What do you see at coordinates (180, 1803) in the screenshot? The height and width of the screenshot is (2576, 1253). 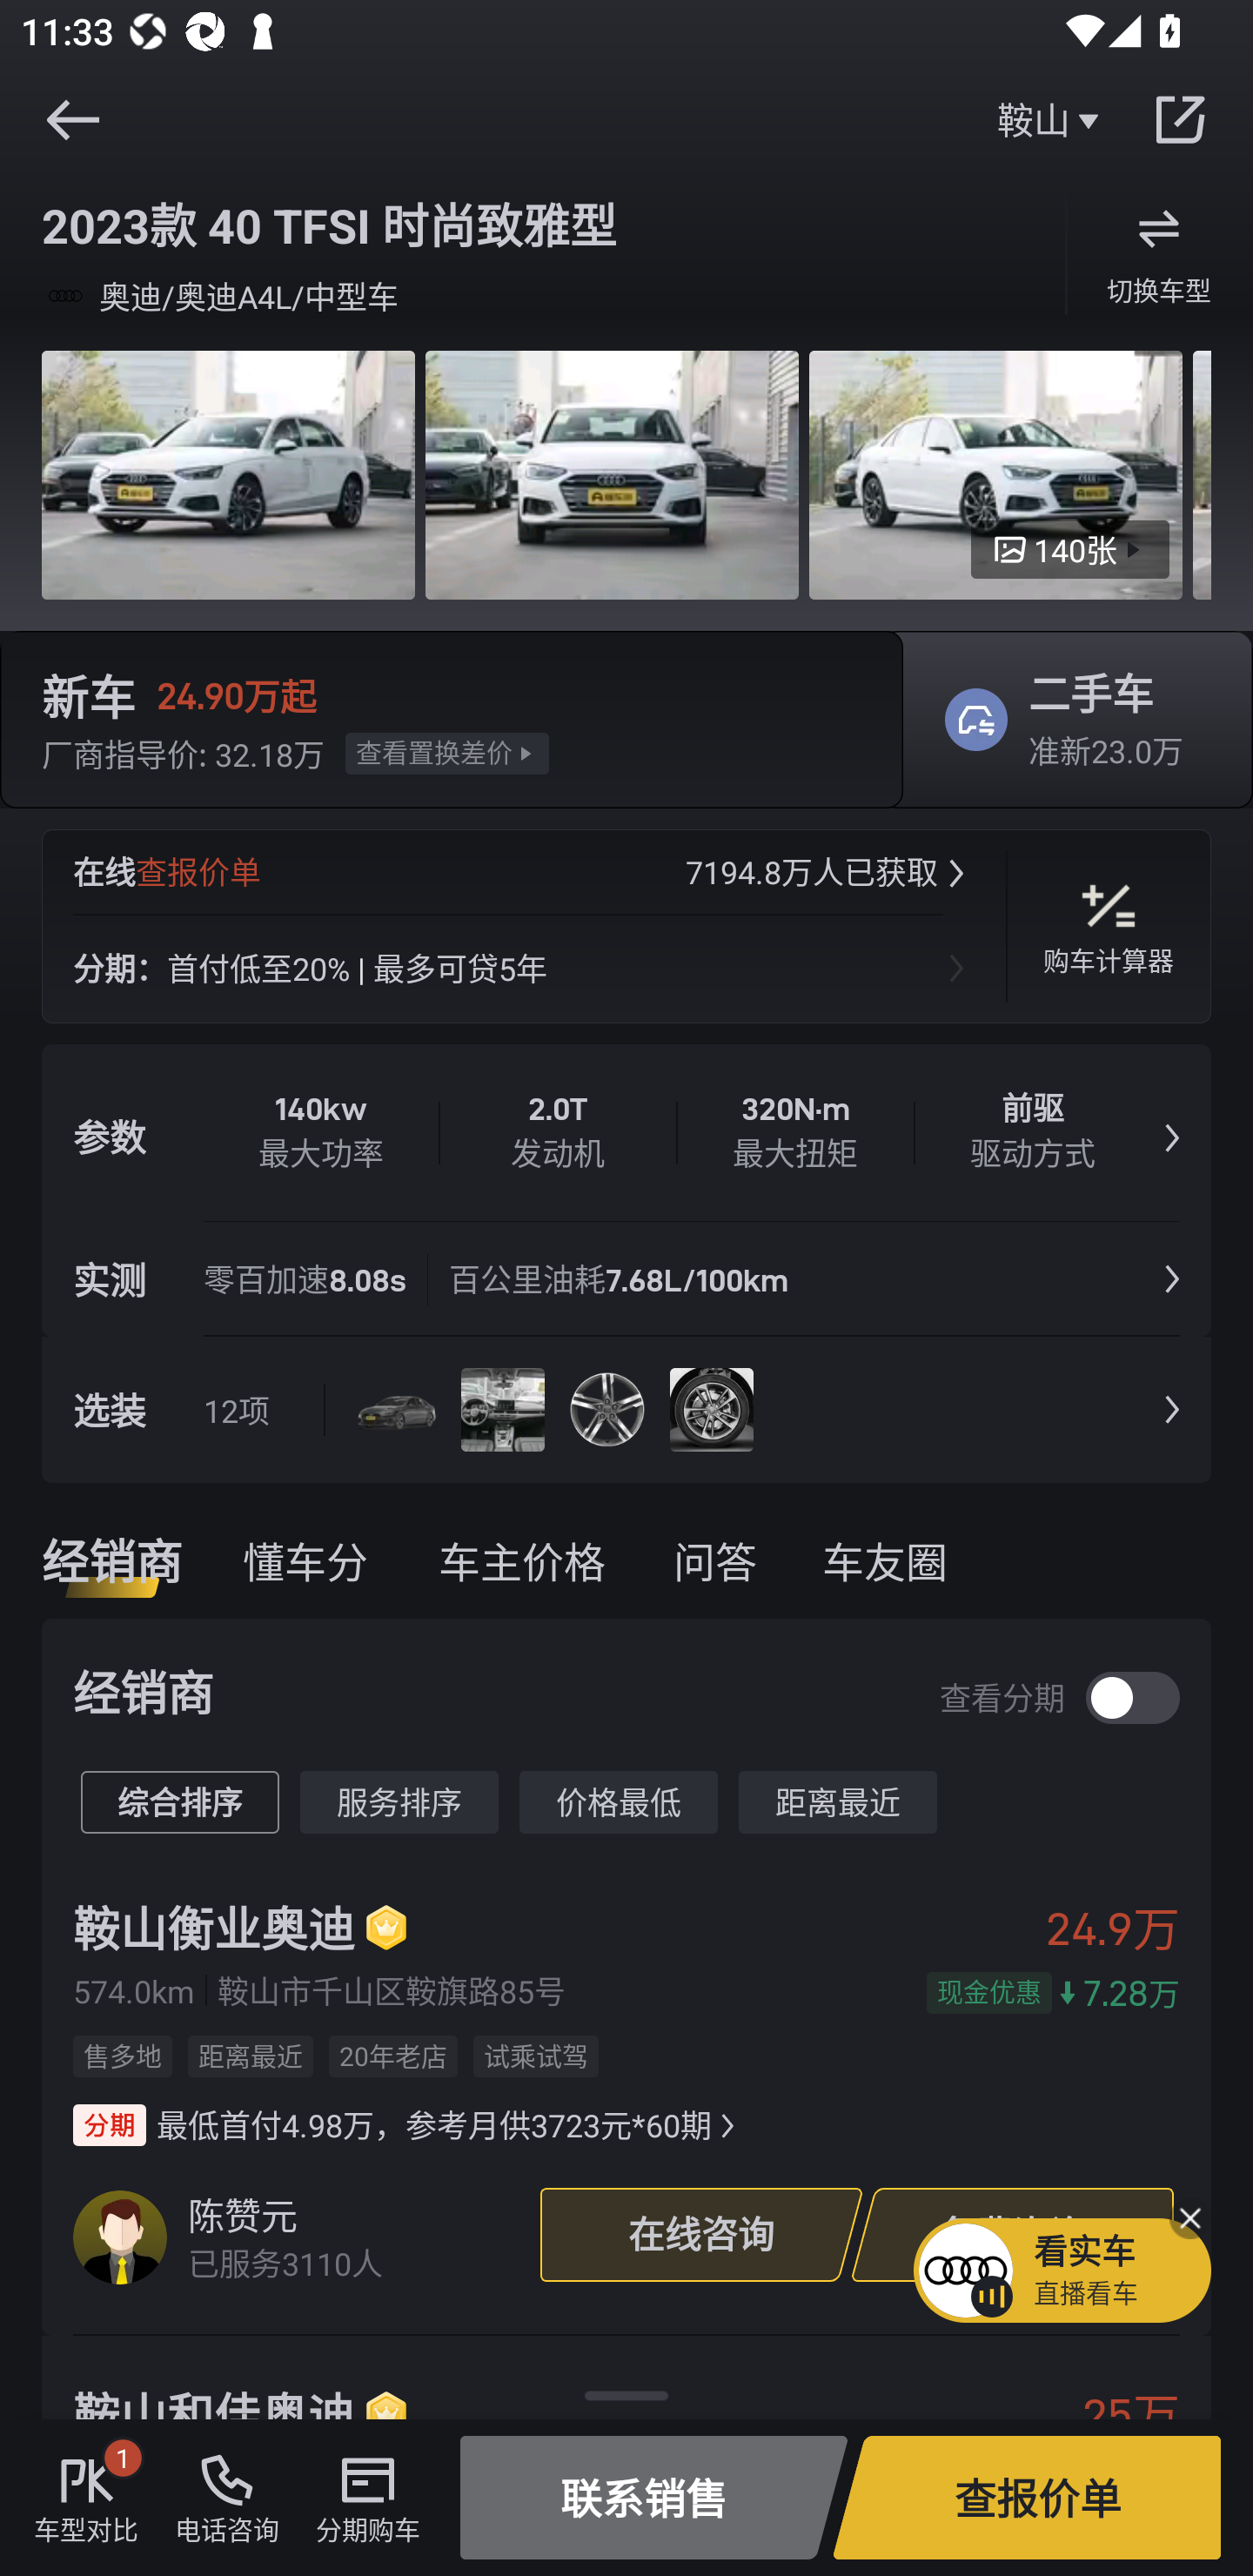 I see `综合排序` at bounding box center [180, 1803].